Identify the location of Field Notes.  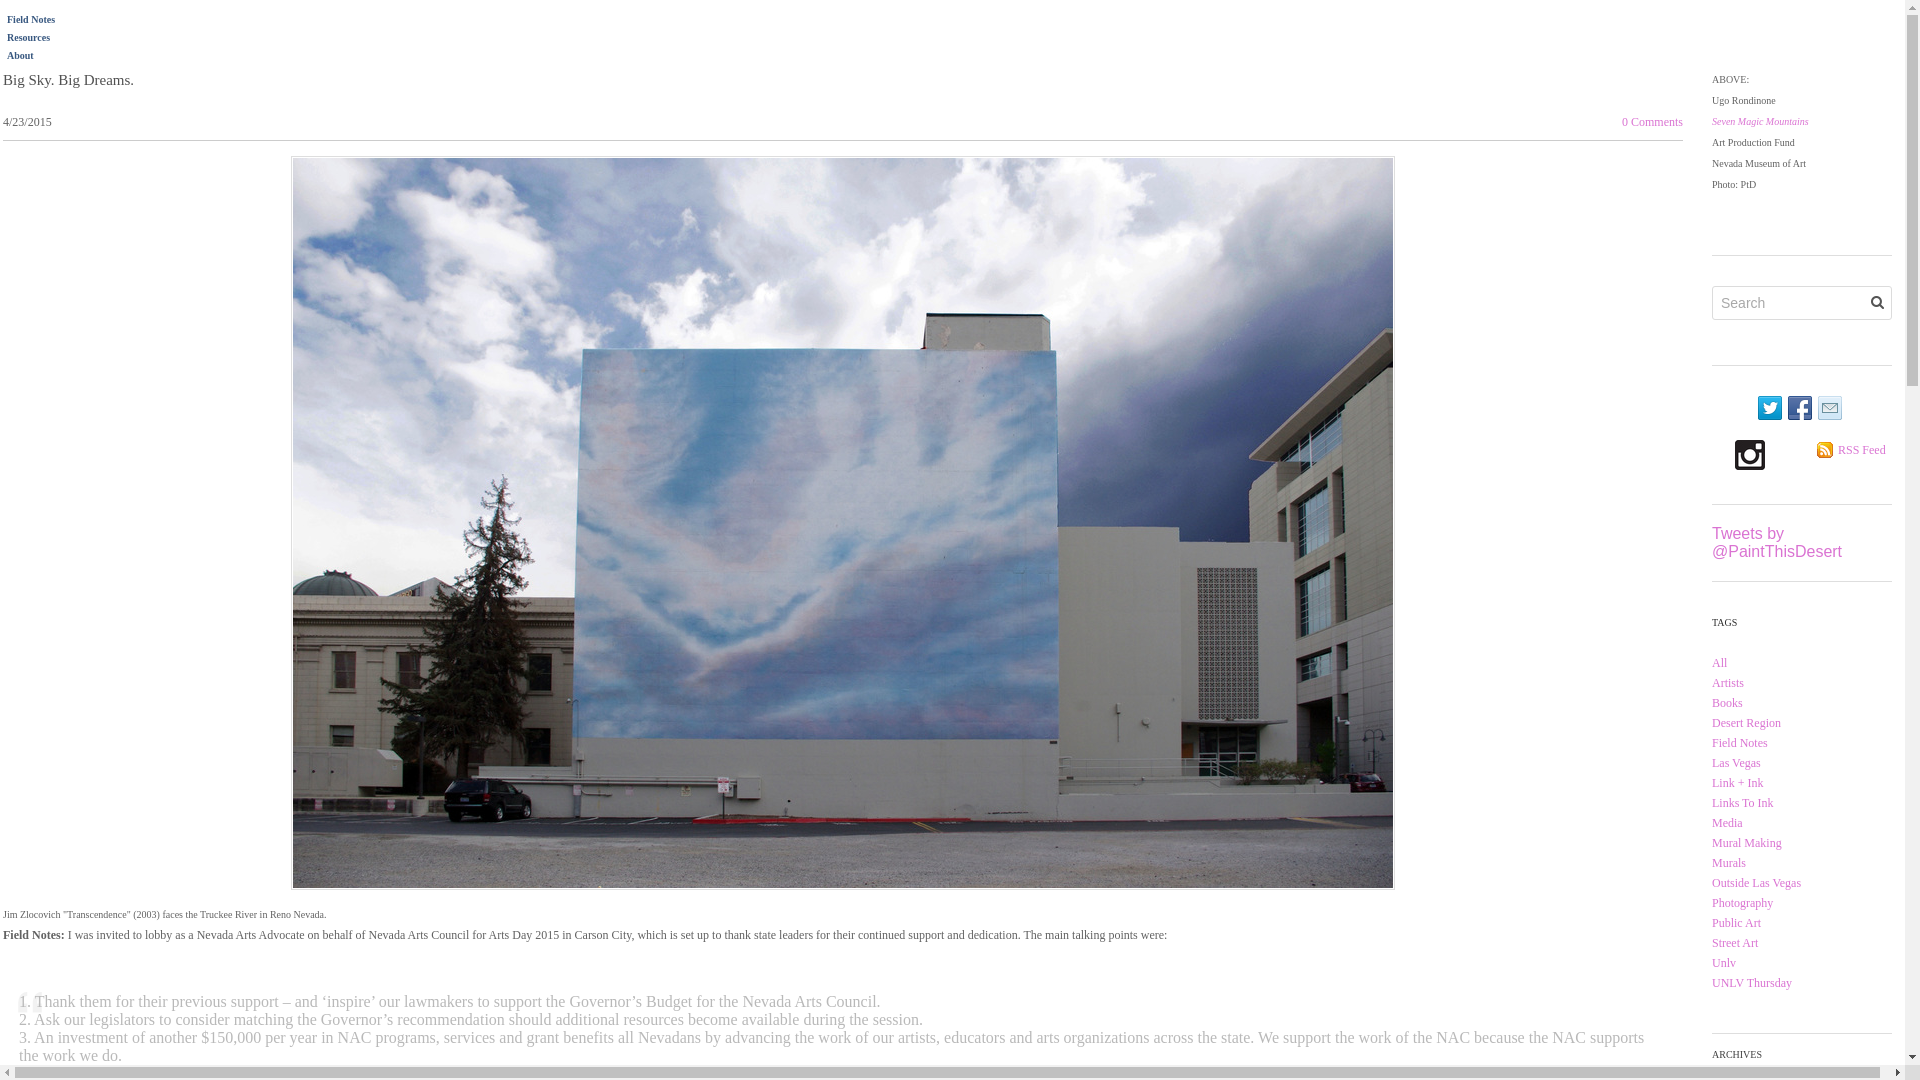
(1740, 742).